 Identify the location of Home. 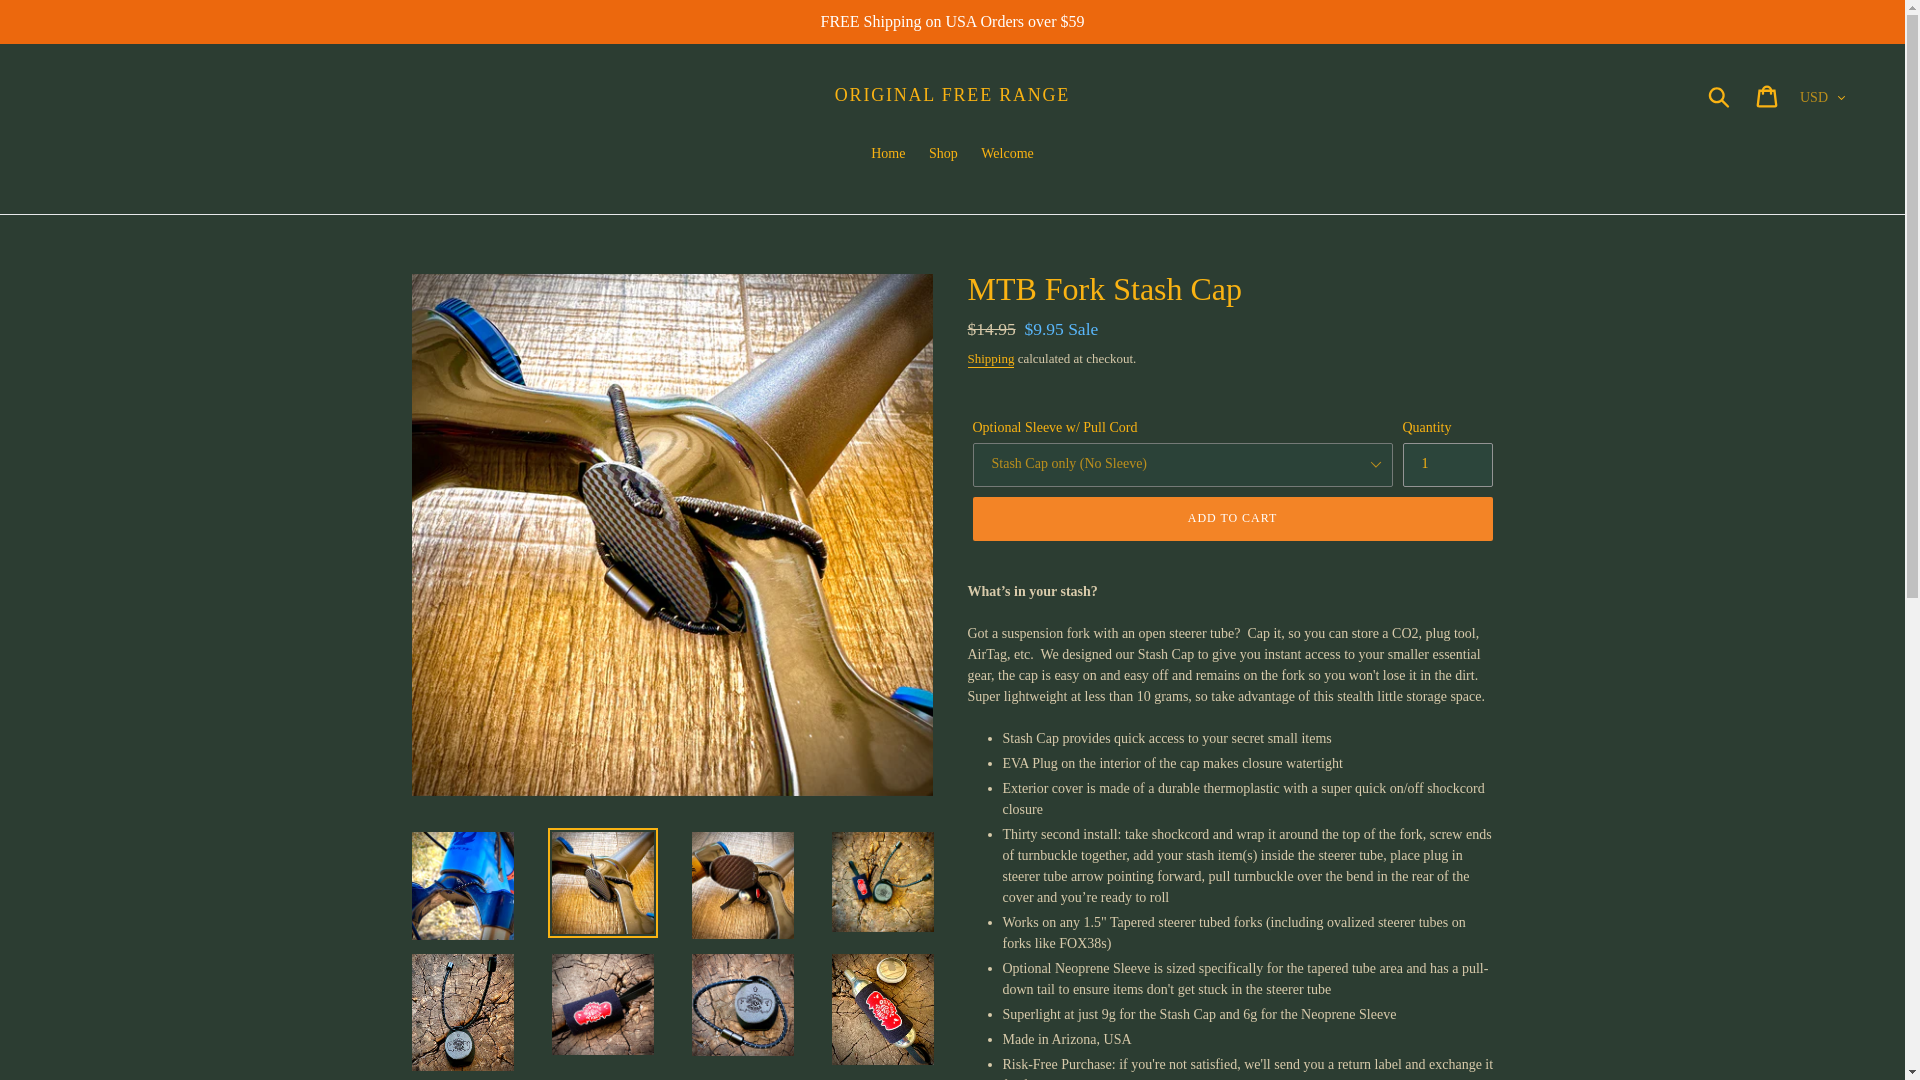
(888, 154).